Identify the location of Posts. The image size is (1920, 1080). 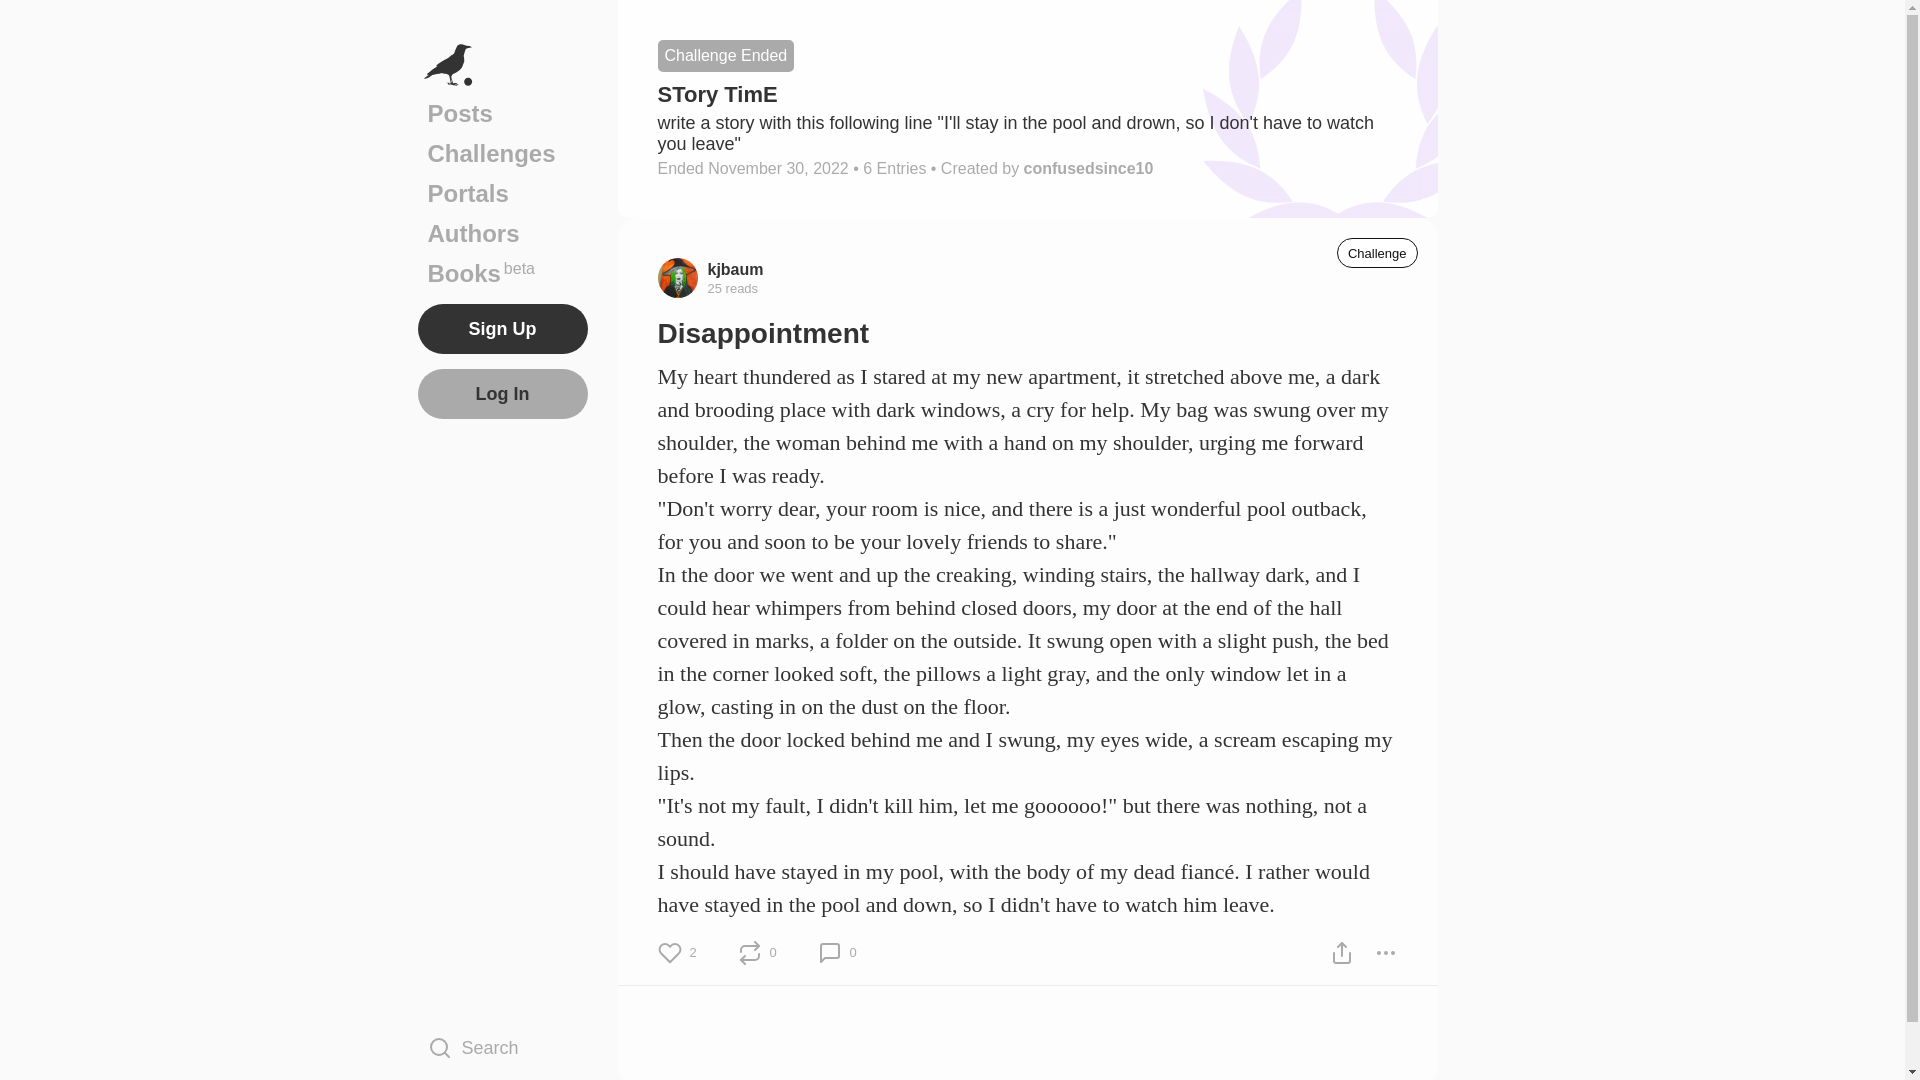
(736, 268).